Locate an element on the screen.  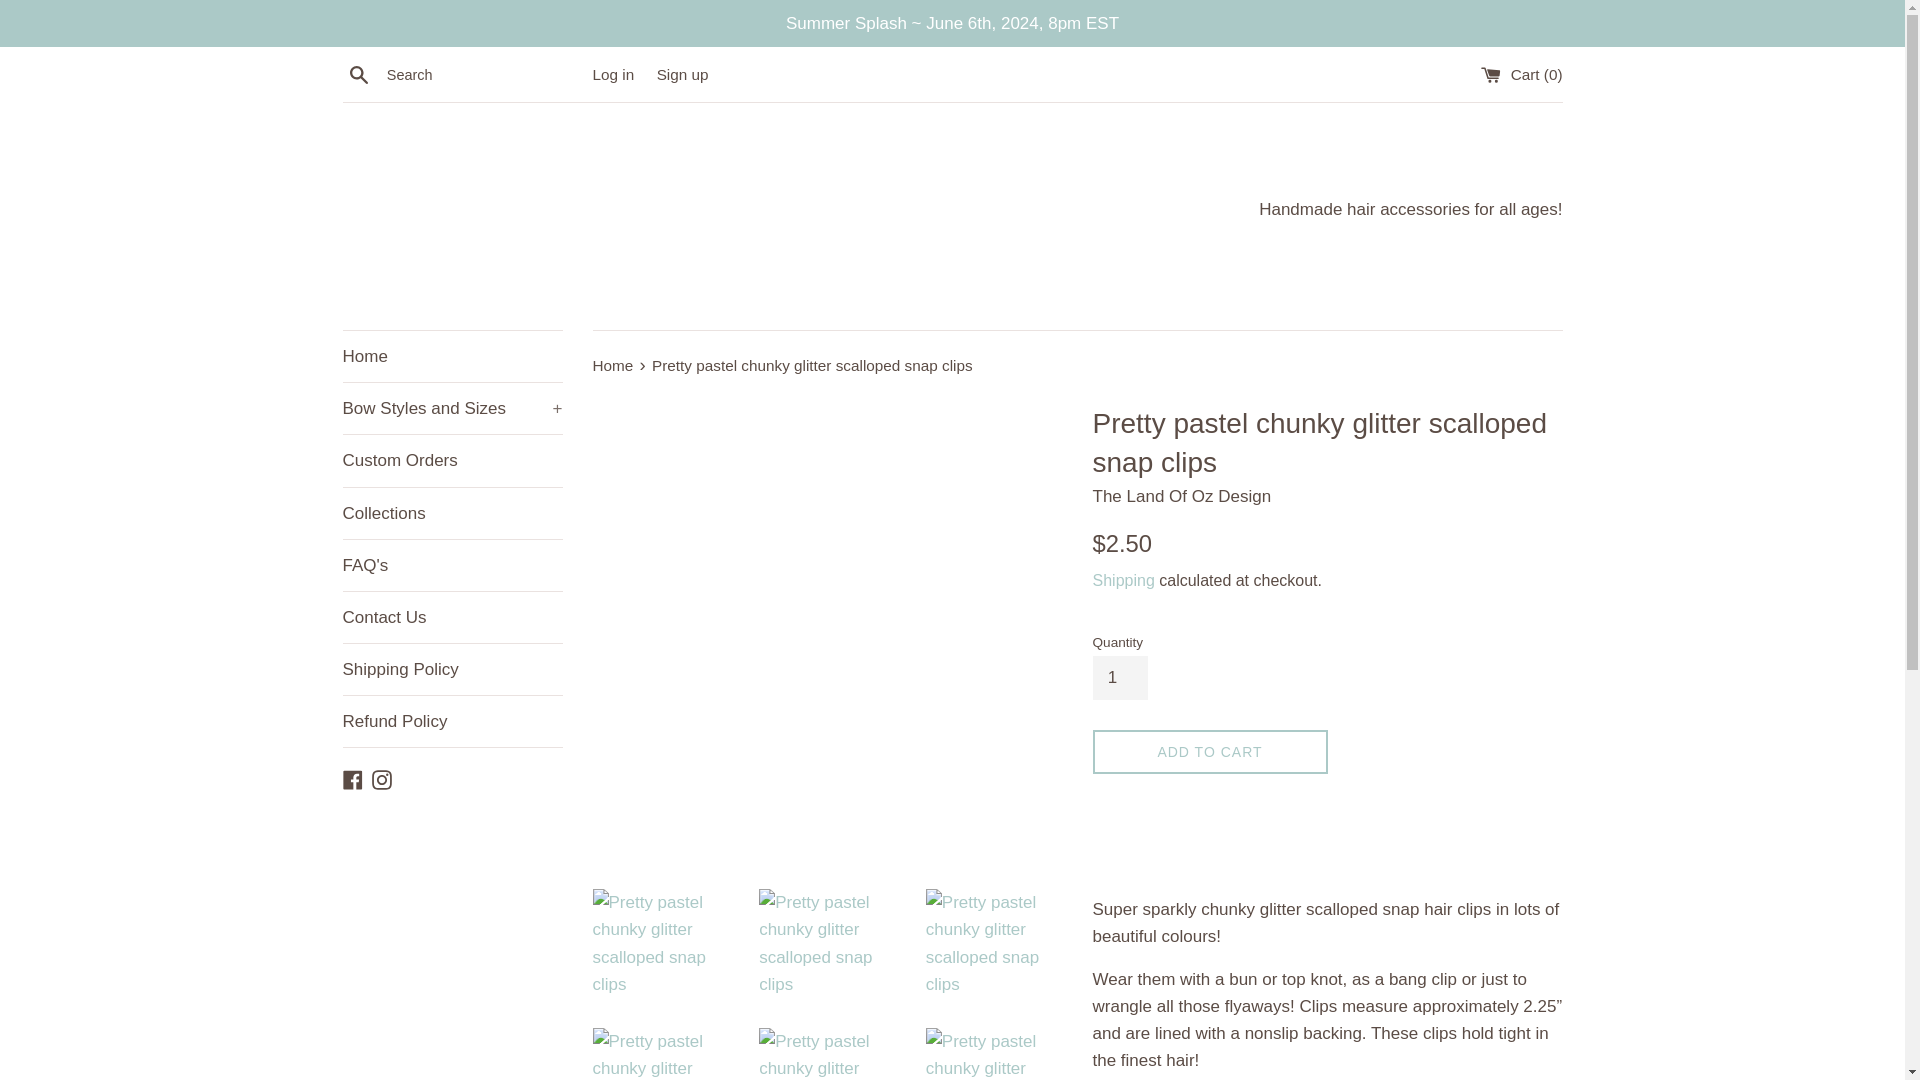
ADD TO CART is located at coordinates (1209, 752).